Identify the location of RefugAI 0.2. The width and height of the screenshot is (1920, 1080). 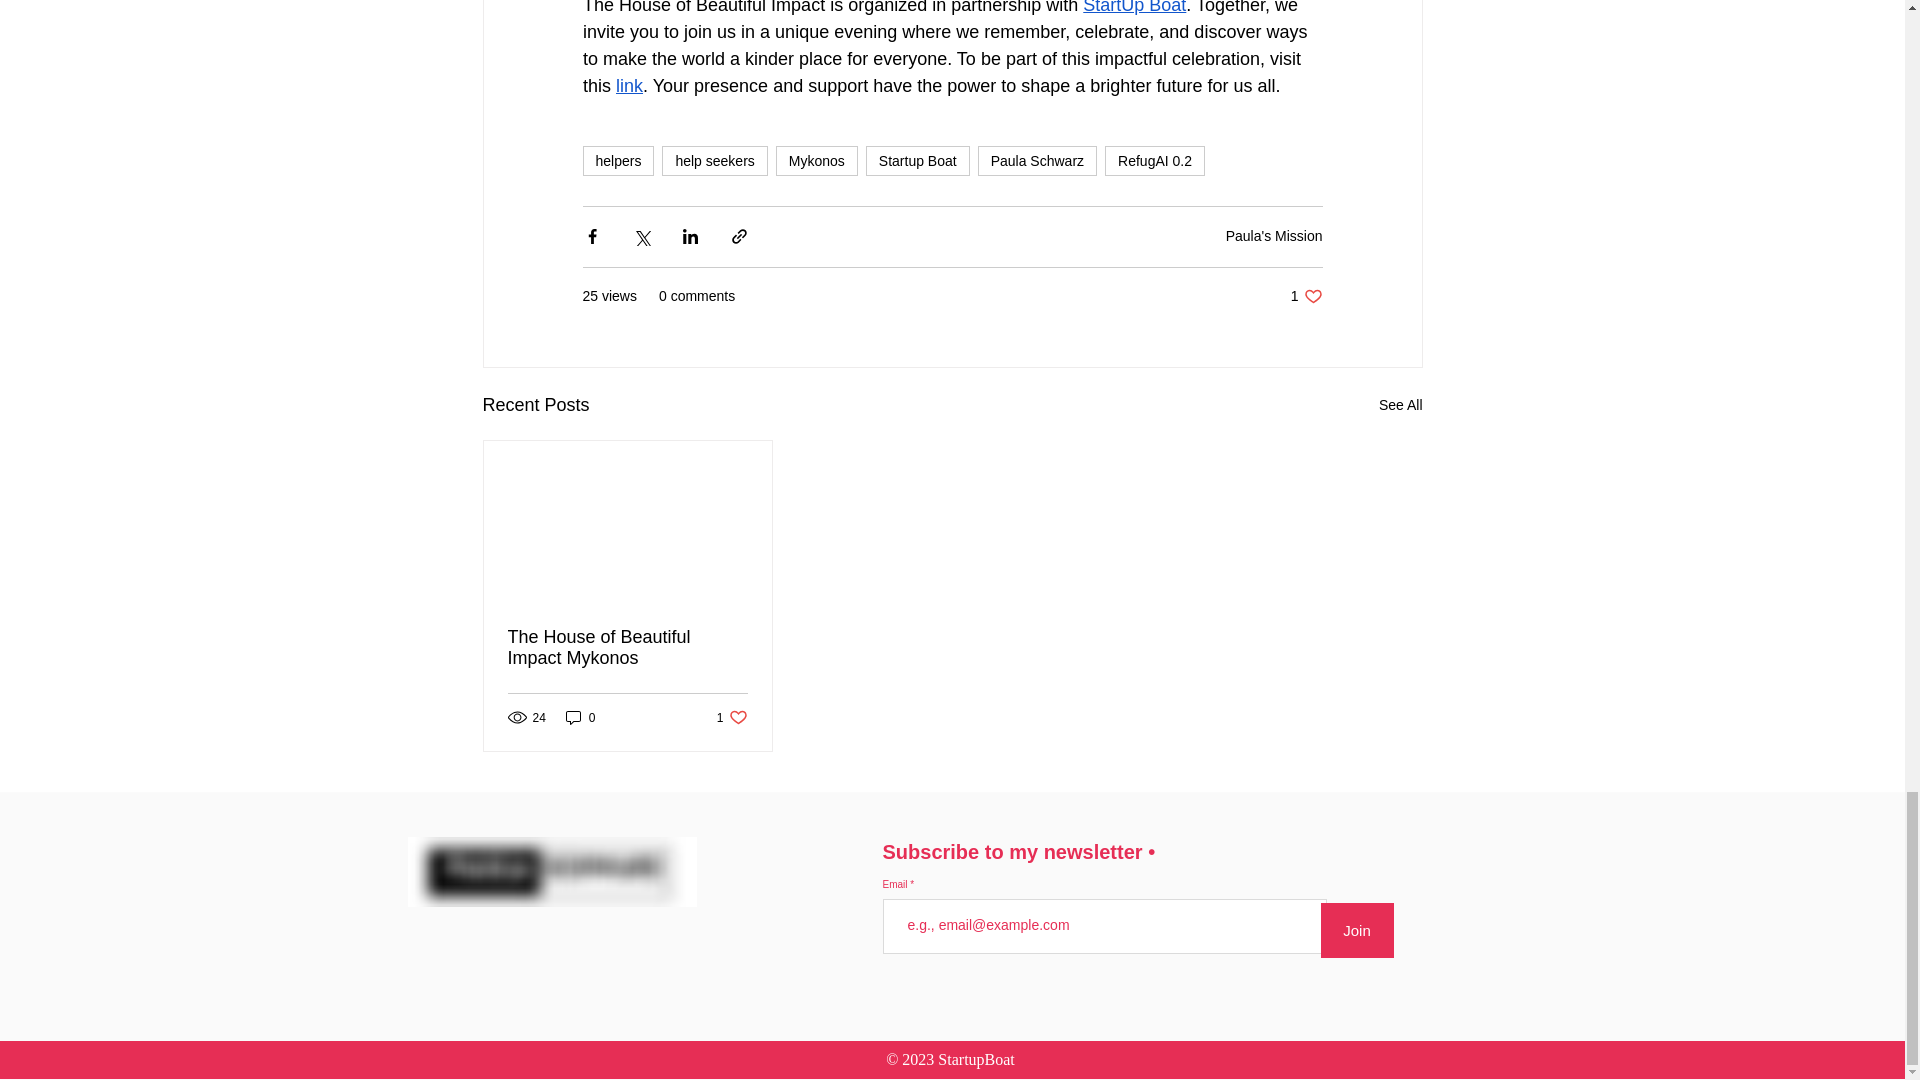
(1155, 160).